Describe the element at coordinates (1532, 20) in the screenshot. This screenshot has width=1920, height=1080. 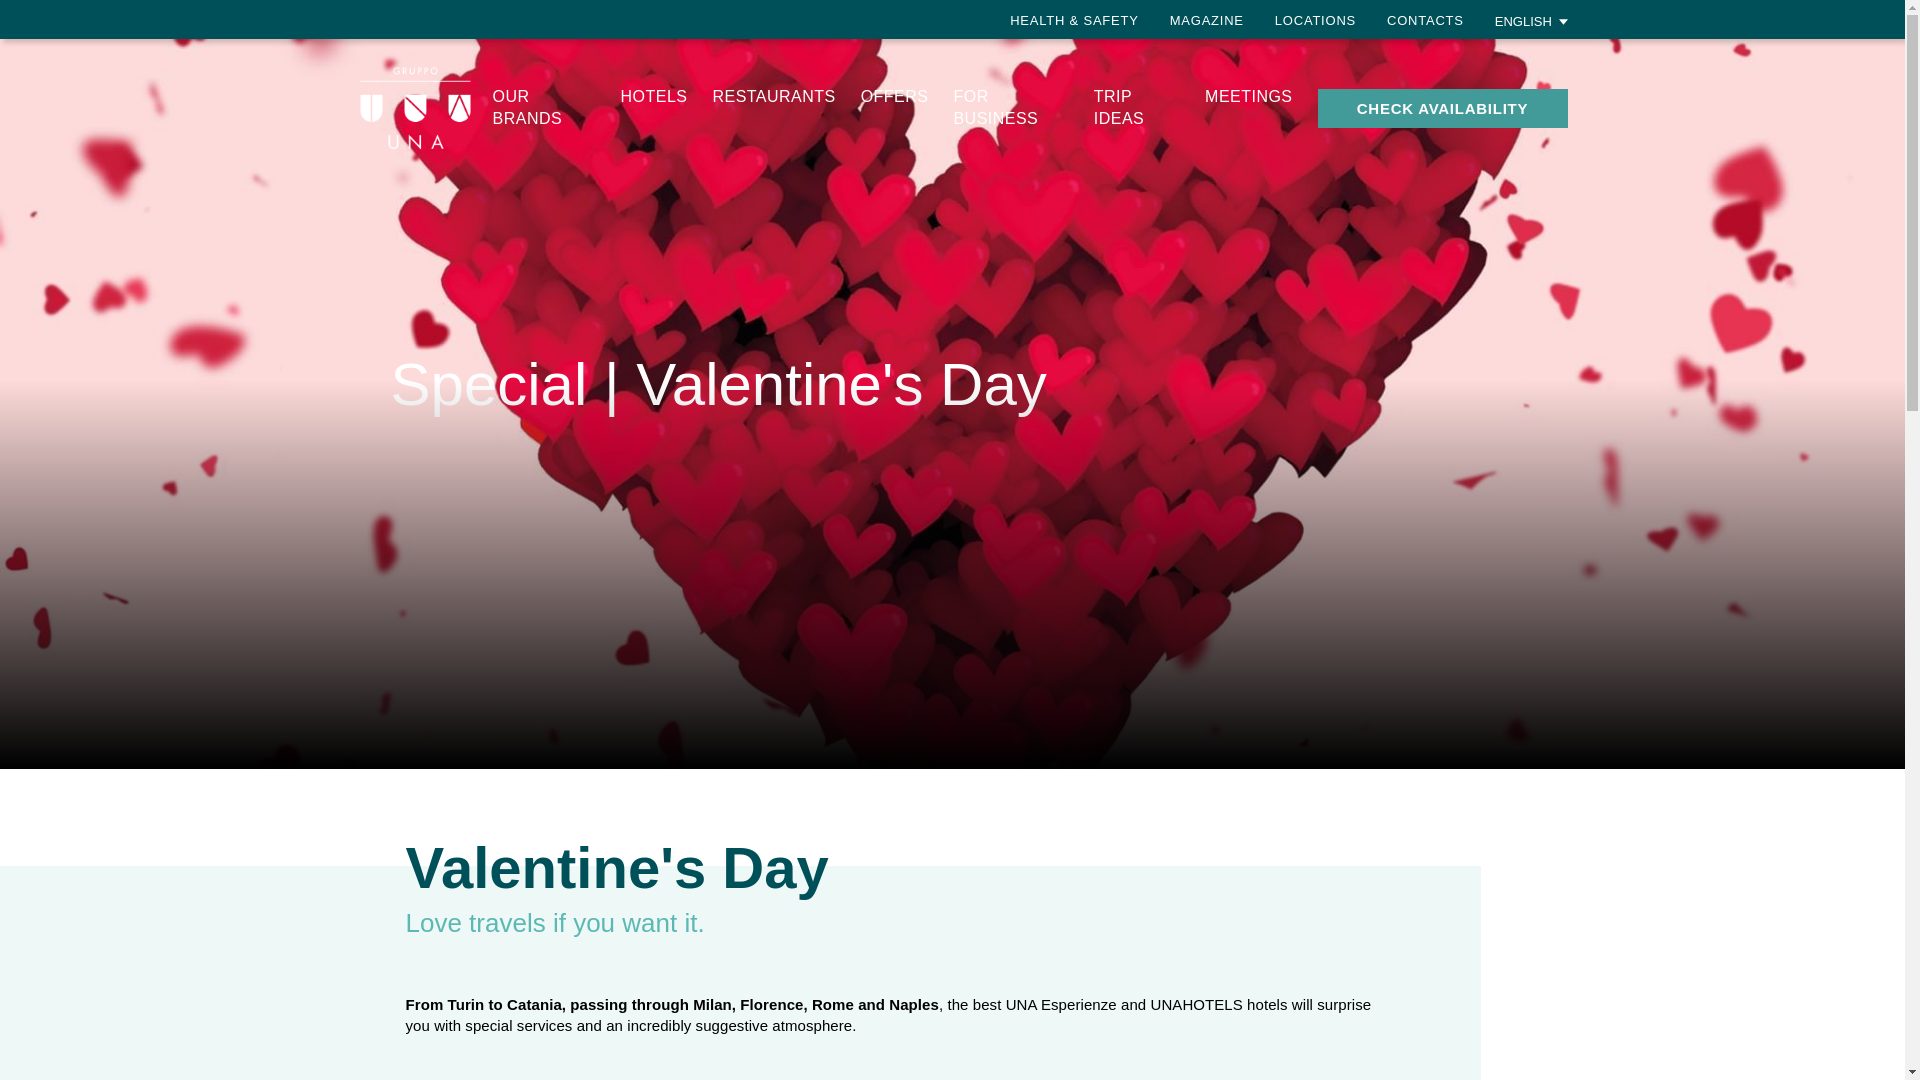
I see `ENGLISH` at that location.